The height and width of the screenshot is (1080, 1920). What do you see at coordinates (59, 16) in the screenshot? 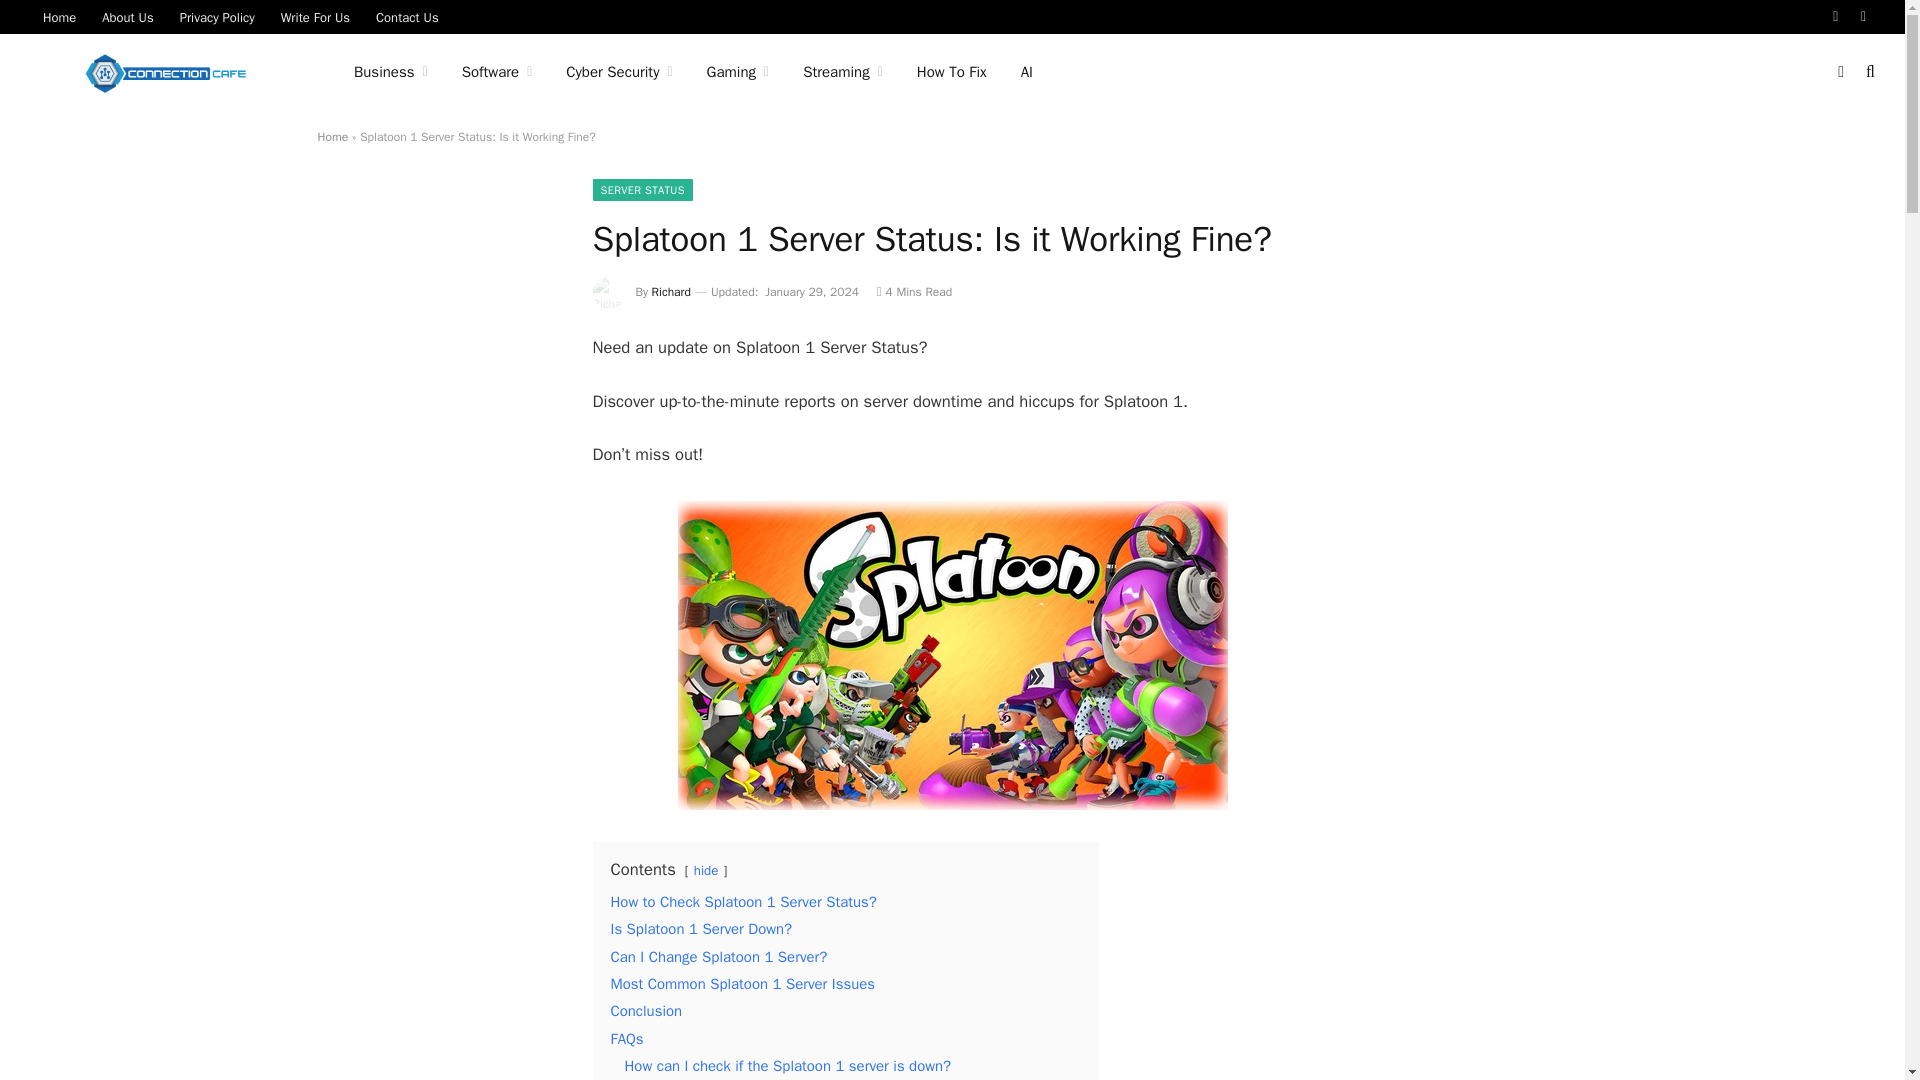
I see `Home` at bounding box center [59, 16].